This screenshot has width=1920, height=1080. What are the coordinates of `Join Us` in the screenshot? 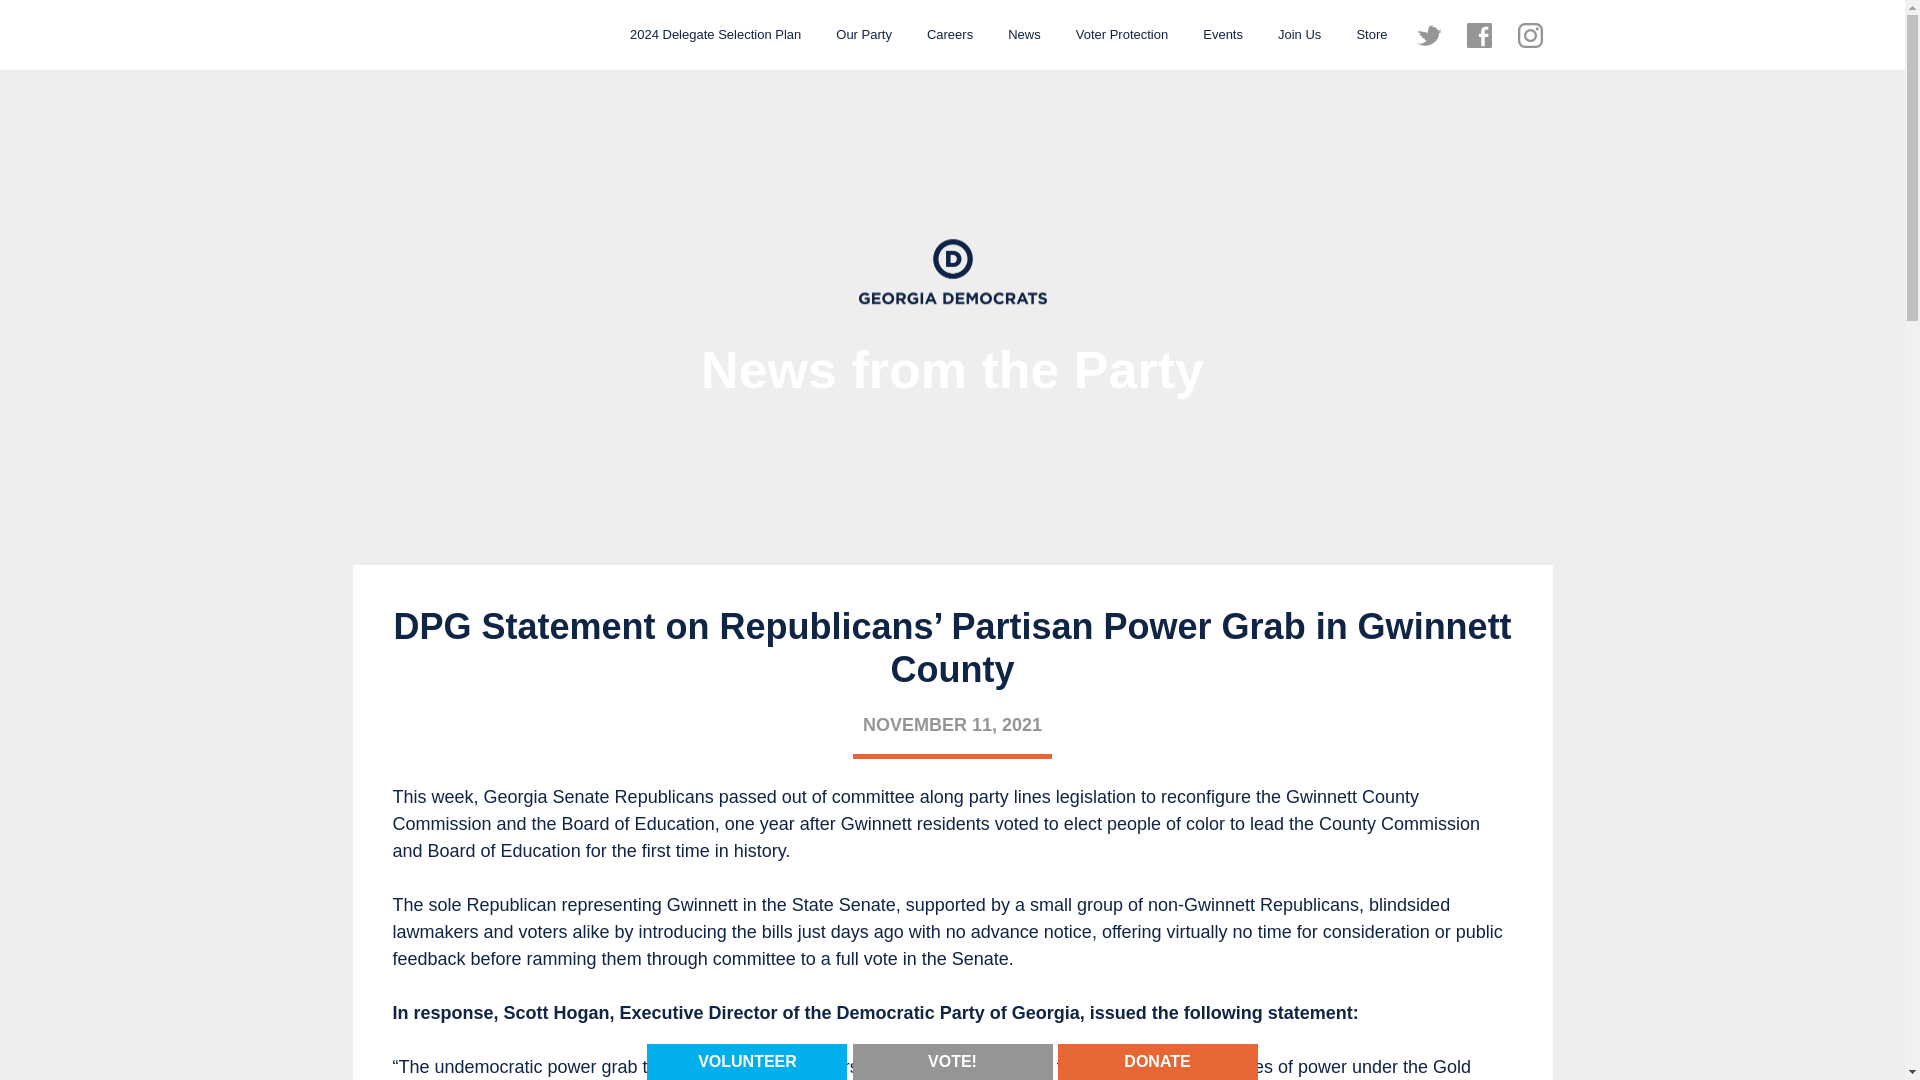 It's located at (1300, 34).